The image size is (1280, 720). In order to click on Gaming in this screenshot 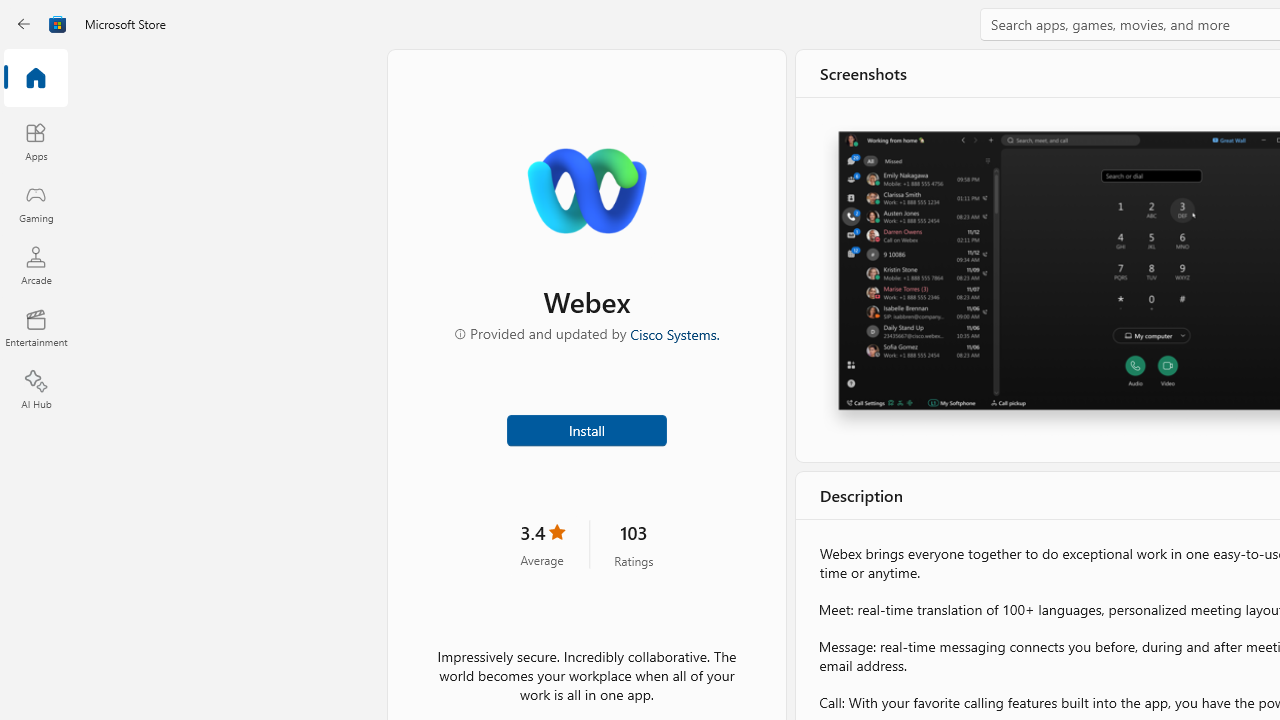, I will do `click(36, 203)`.